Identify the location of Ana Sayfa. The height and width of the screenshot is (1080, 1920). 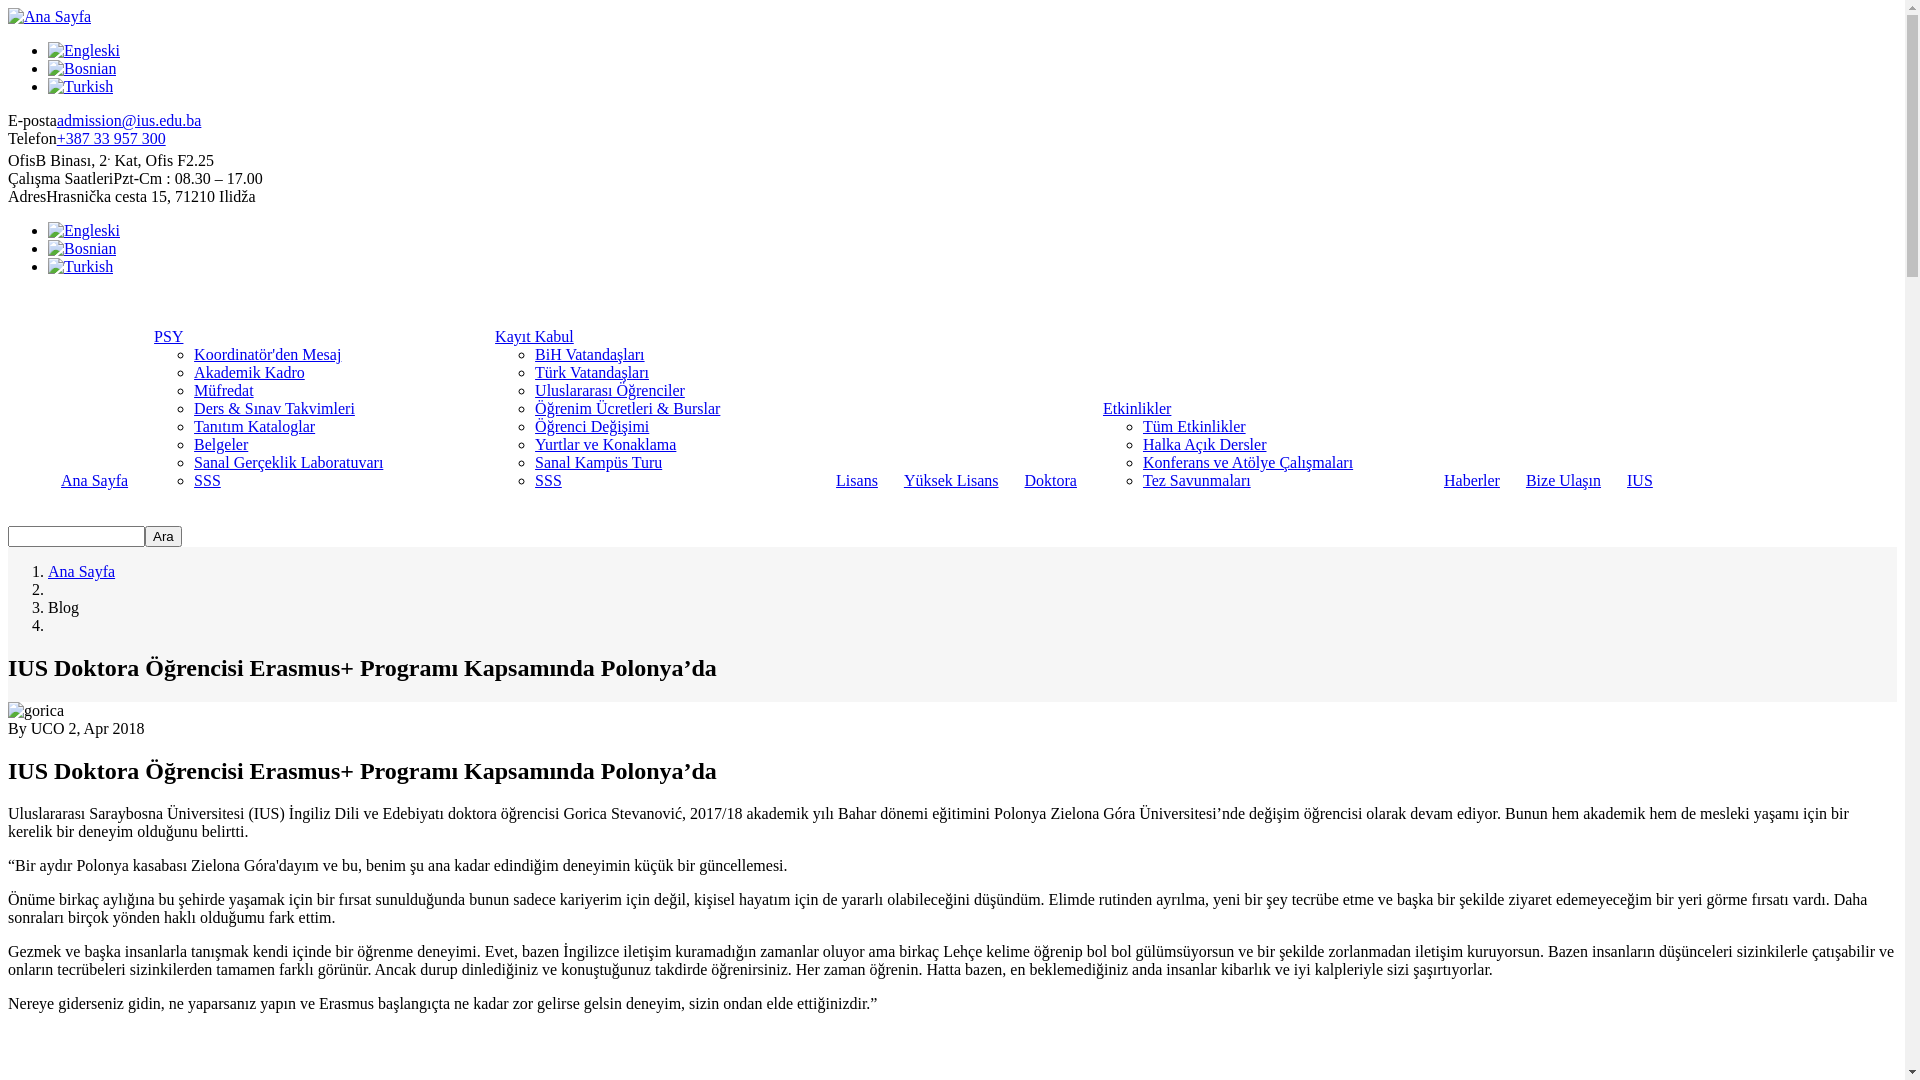
(94, 480).